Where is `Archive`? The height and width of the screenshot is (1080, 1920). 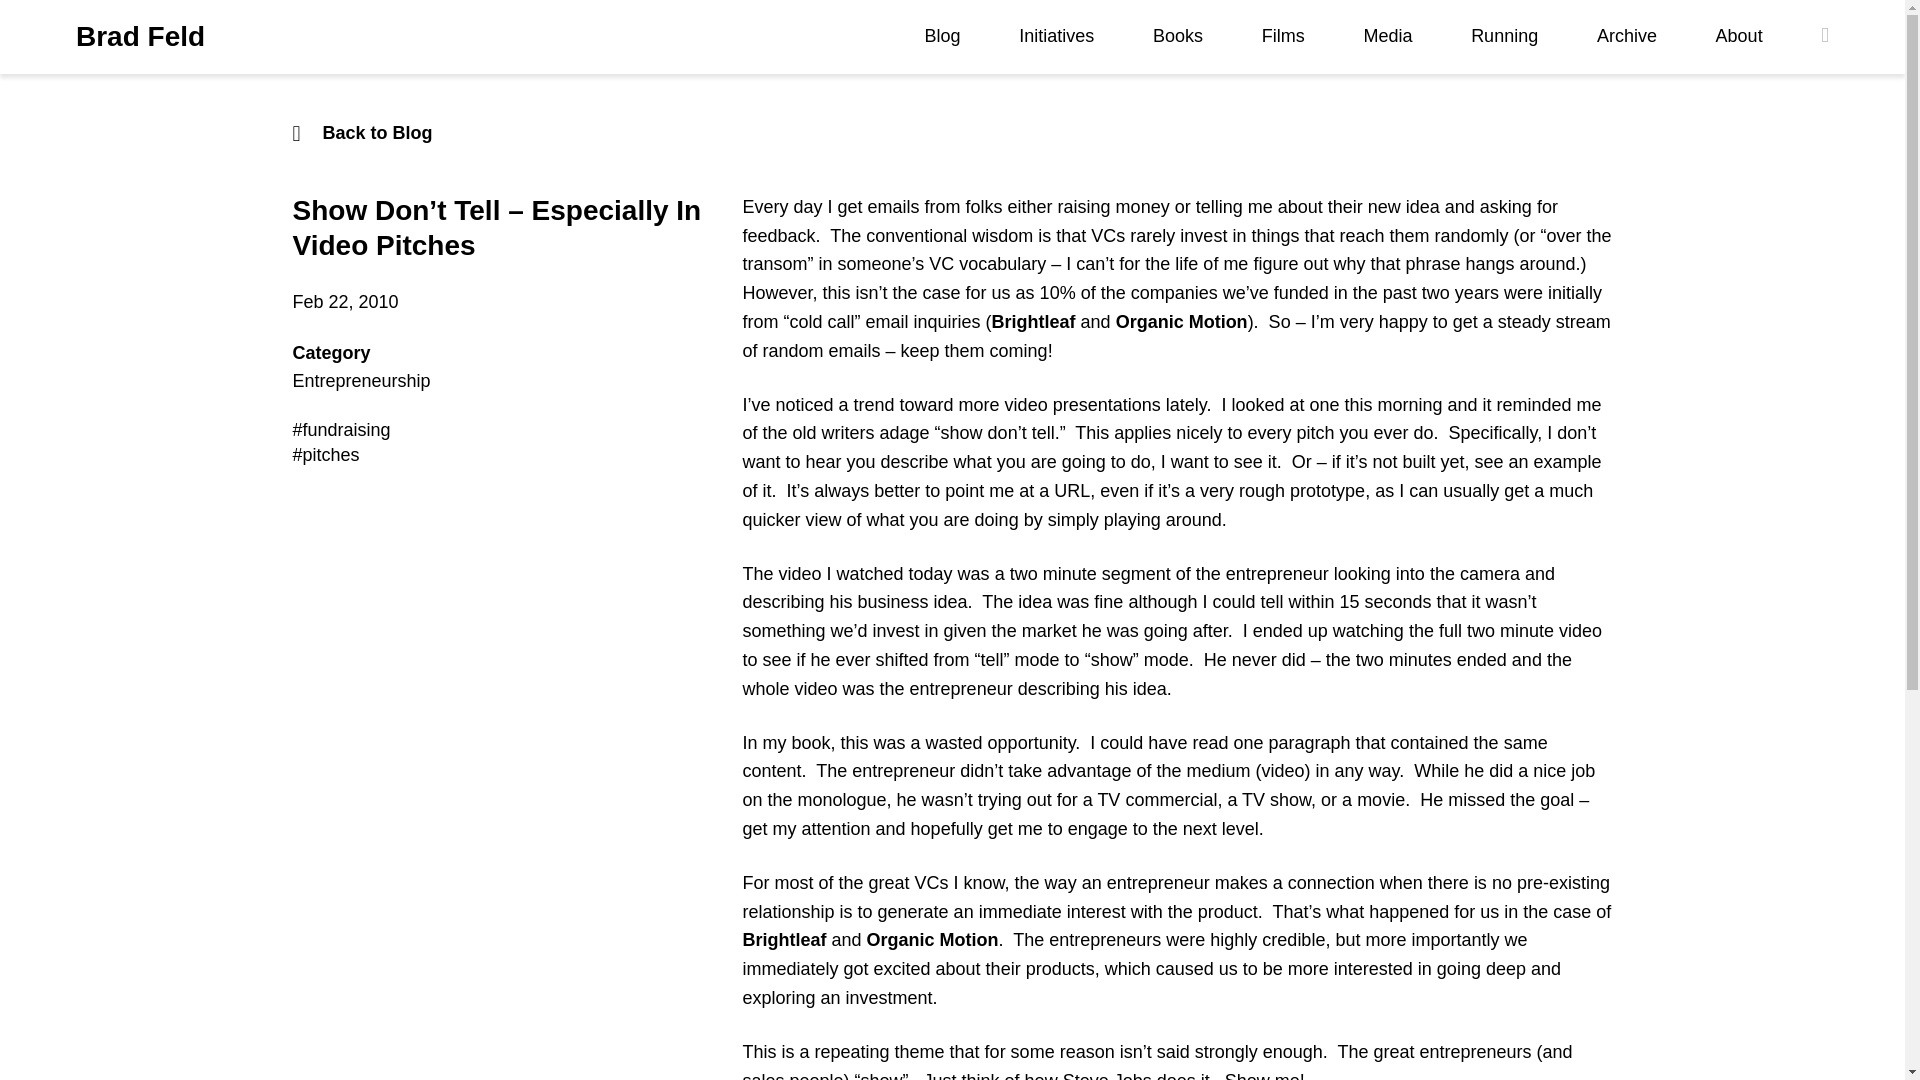 Archive is located at coordinates (1626, 36).